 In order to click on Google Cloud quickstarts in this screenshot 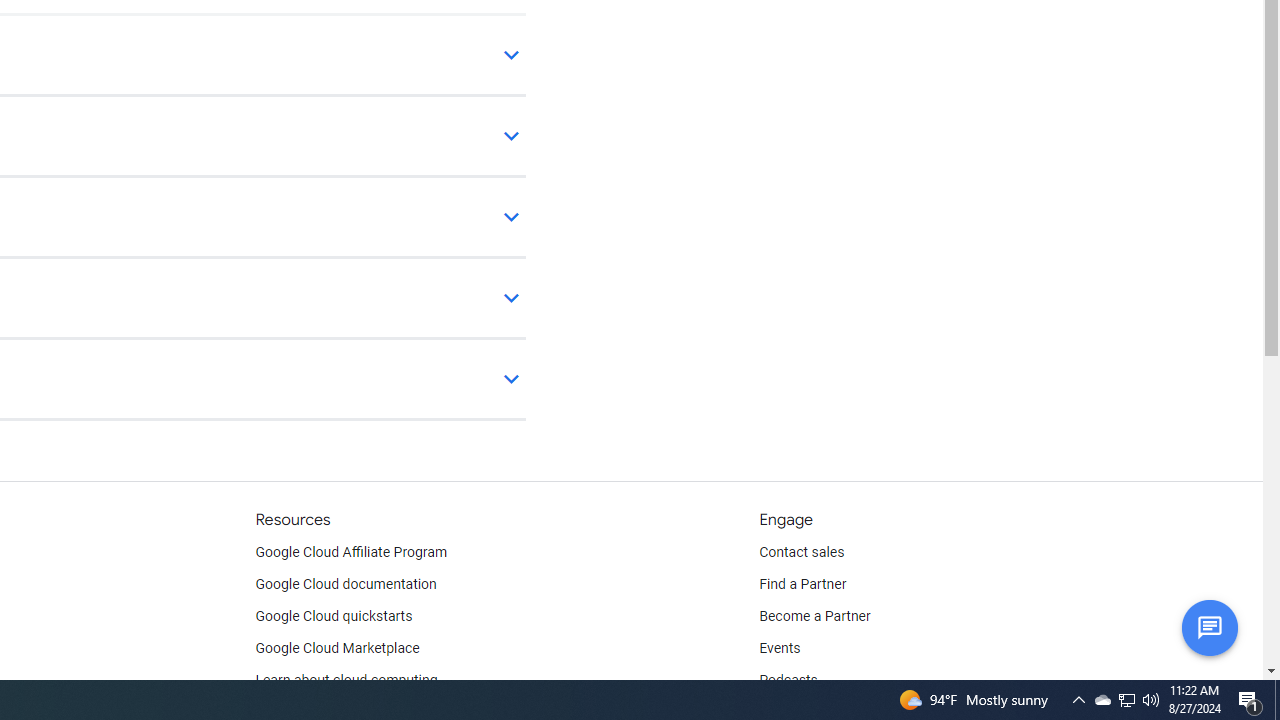, I will do `click(334, 616)`.